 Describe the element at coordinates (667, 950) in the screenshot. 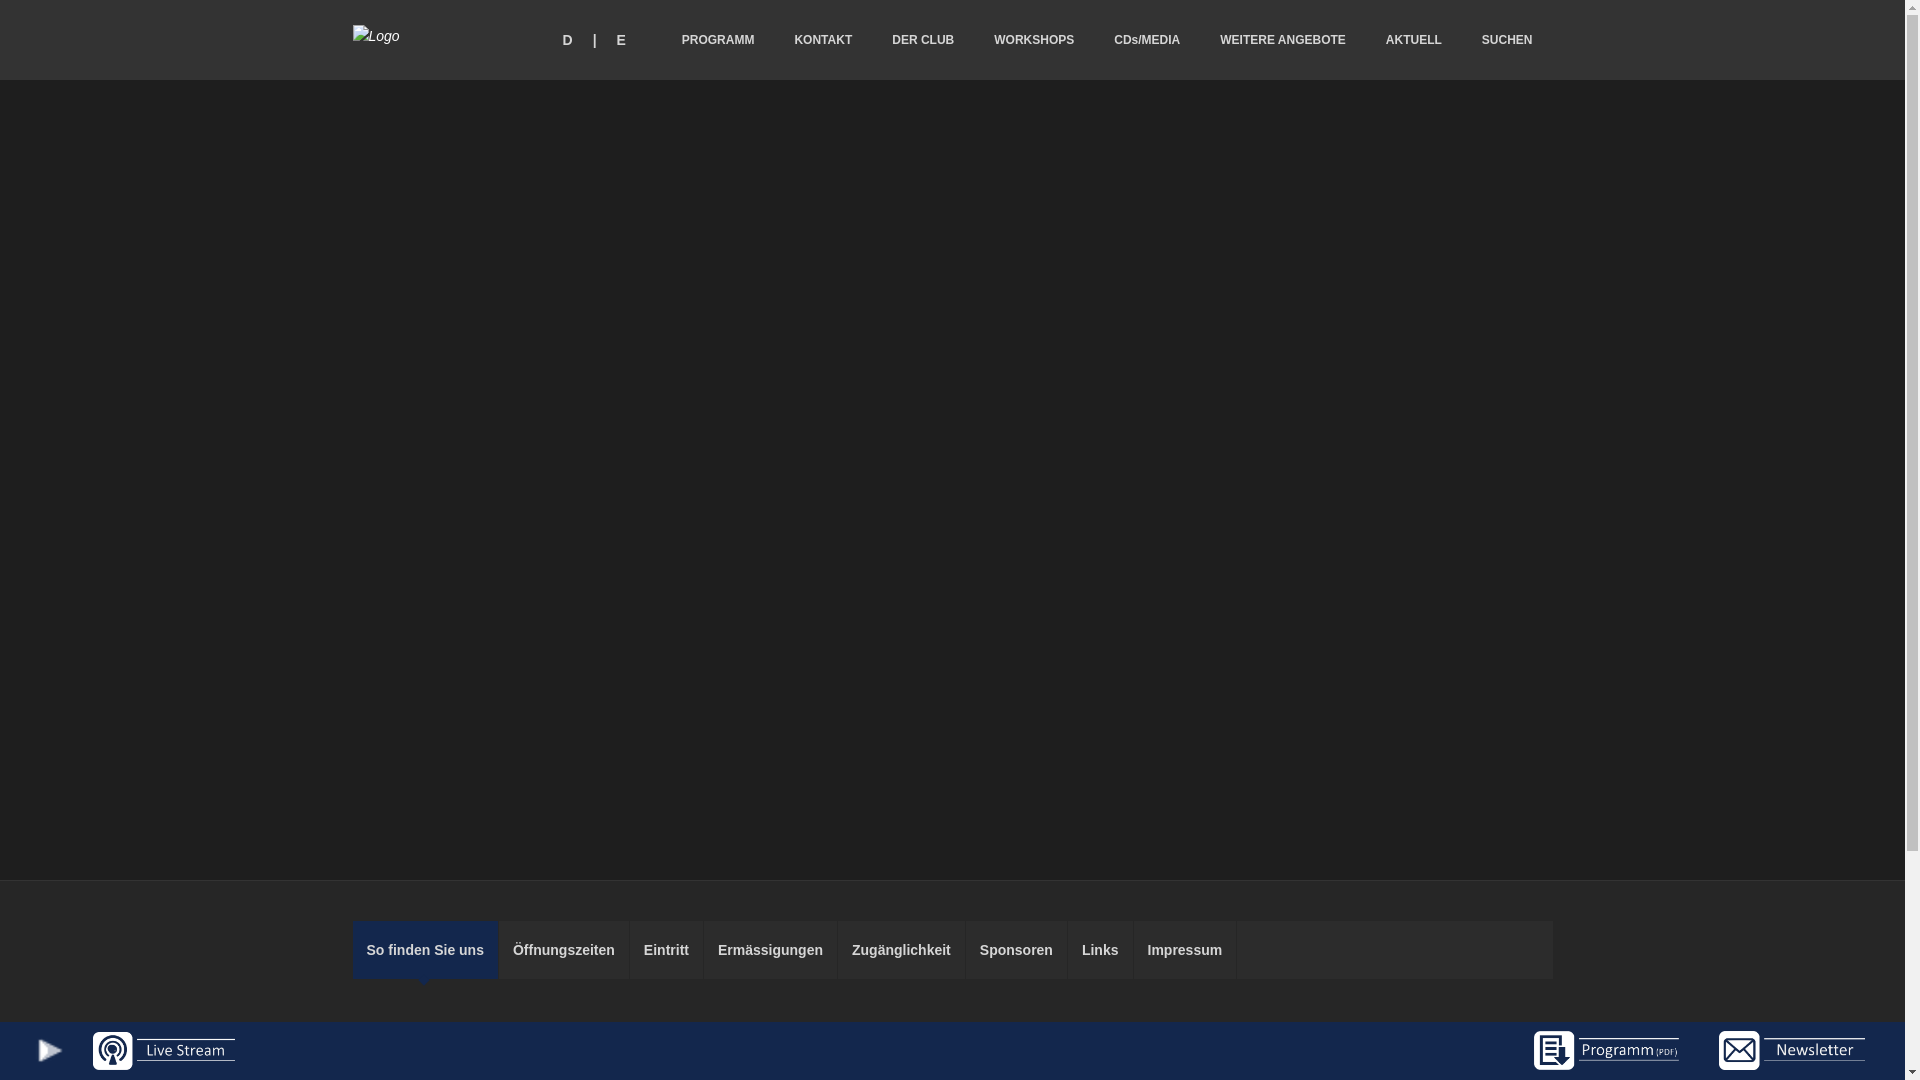

I see `Eintritt` at that location.